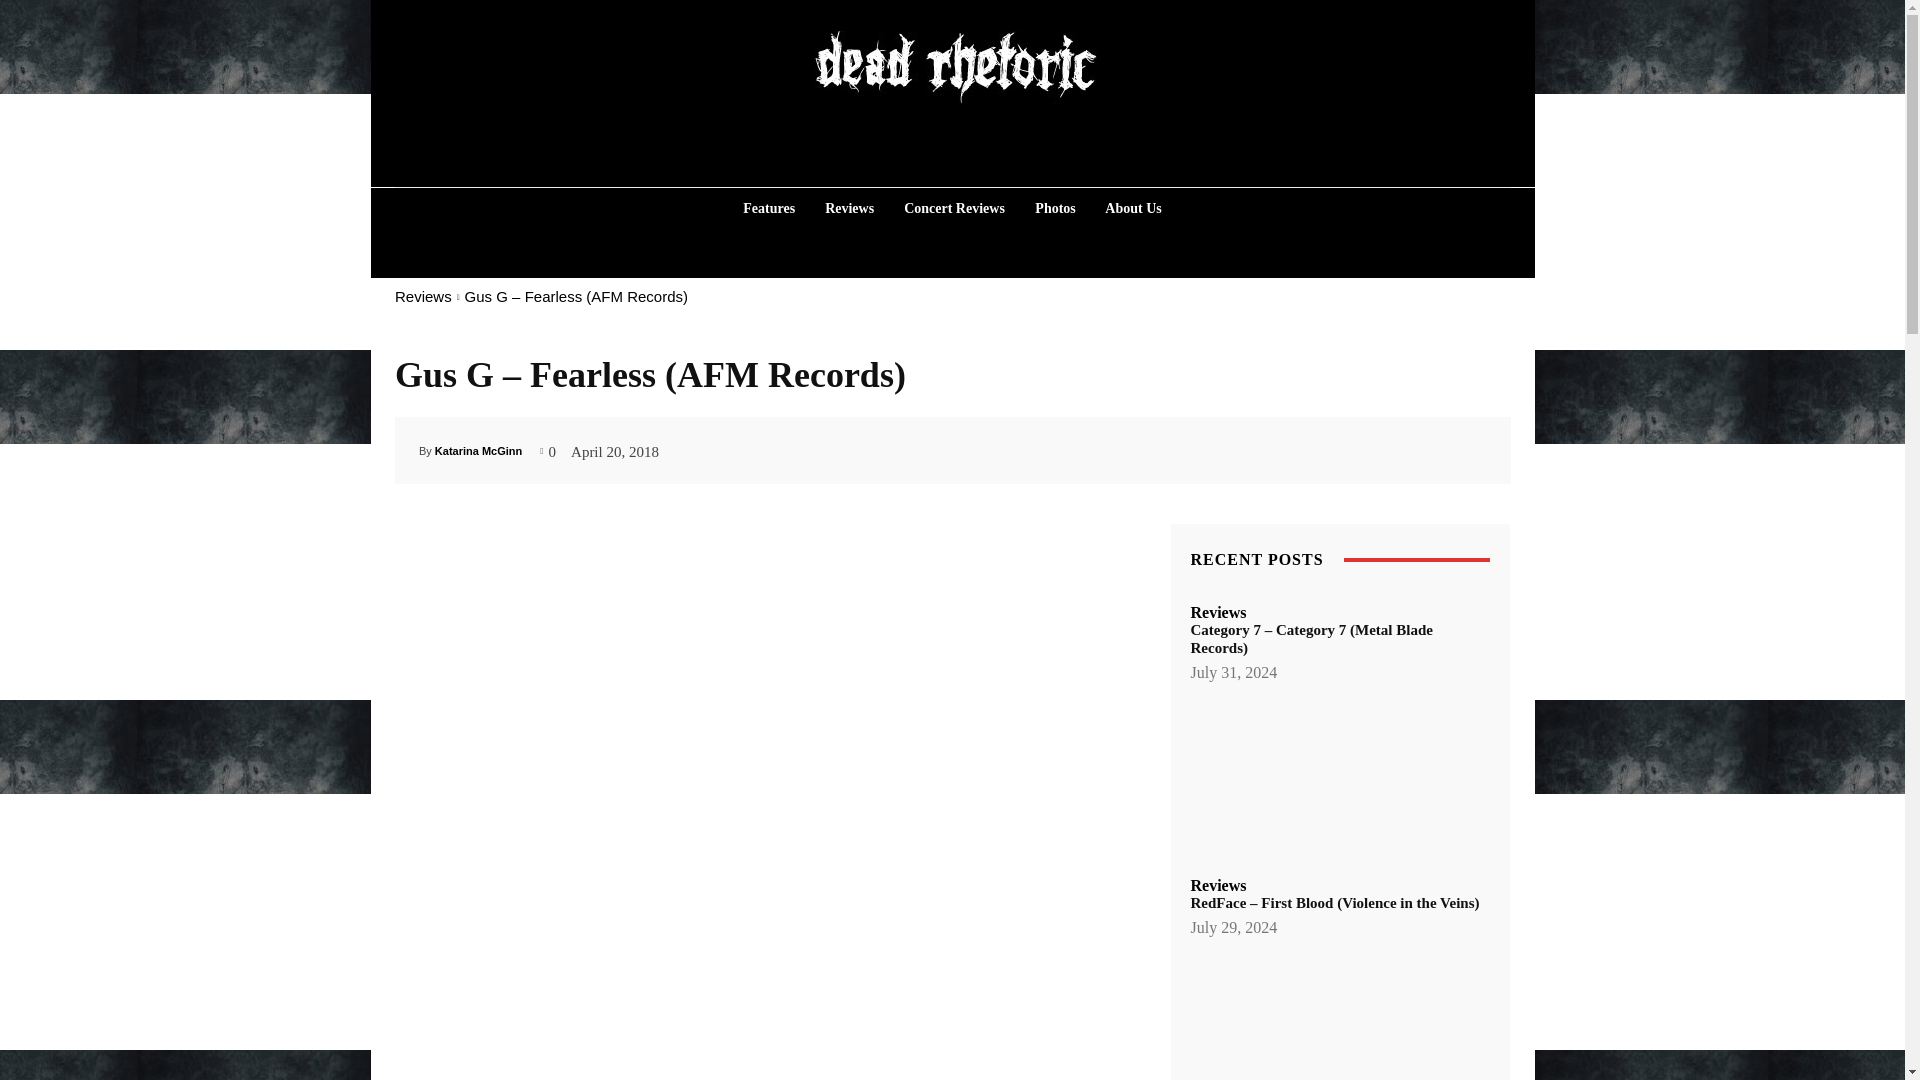 The height and width of the screenshot is (1080, 1920). Describe the element at coordinates (954, 208) in the screenshot. I see `Concert Reviews` at that location.